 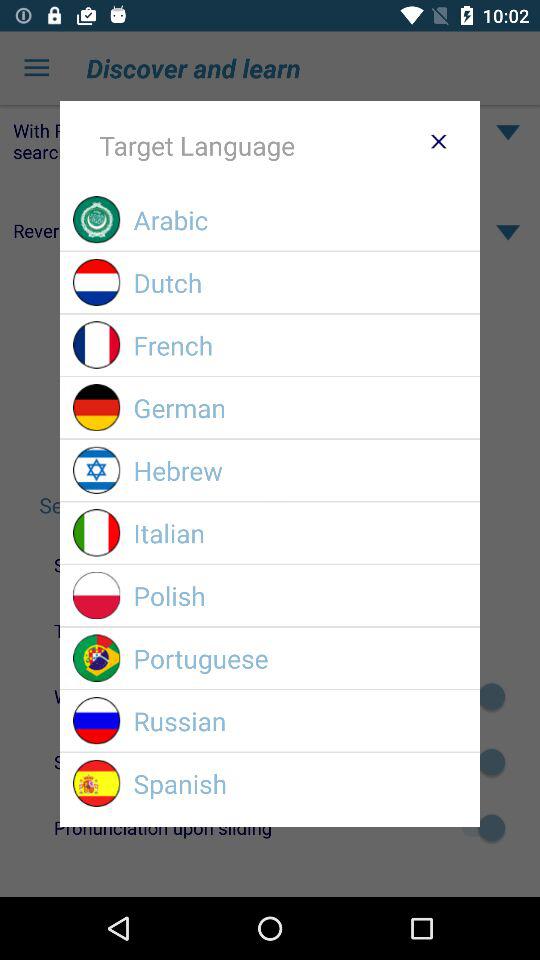 I want to click on close option, so click(x=438, y=141).